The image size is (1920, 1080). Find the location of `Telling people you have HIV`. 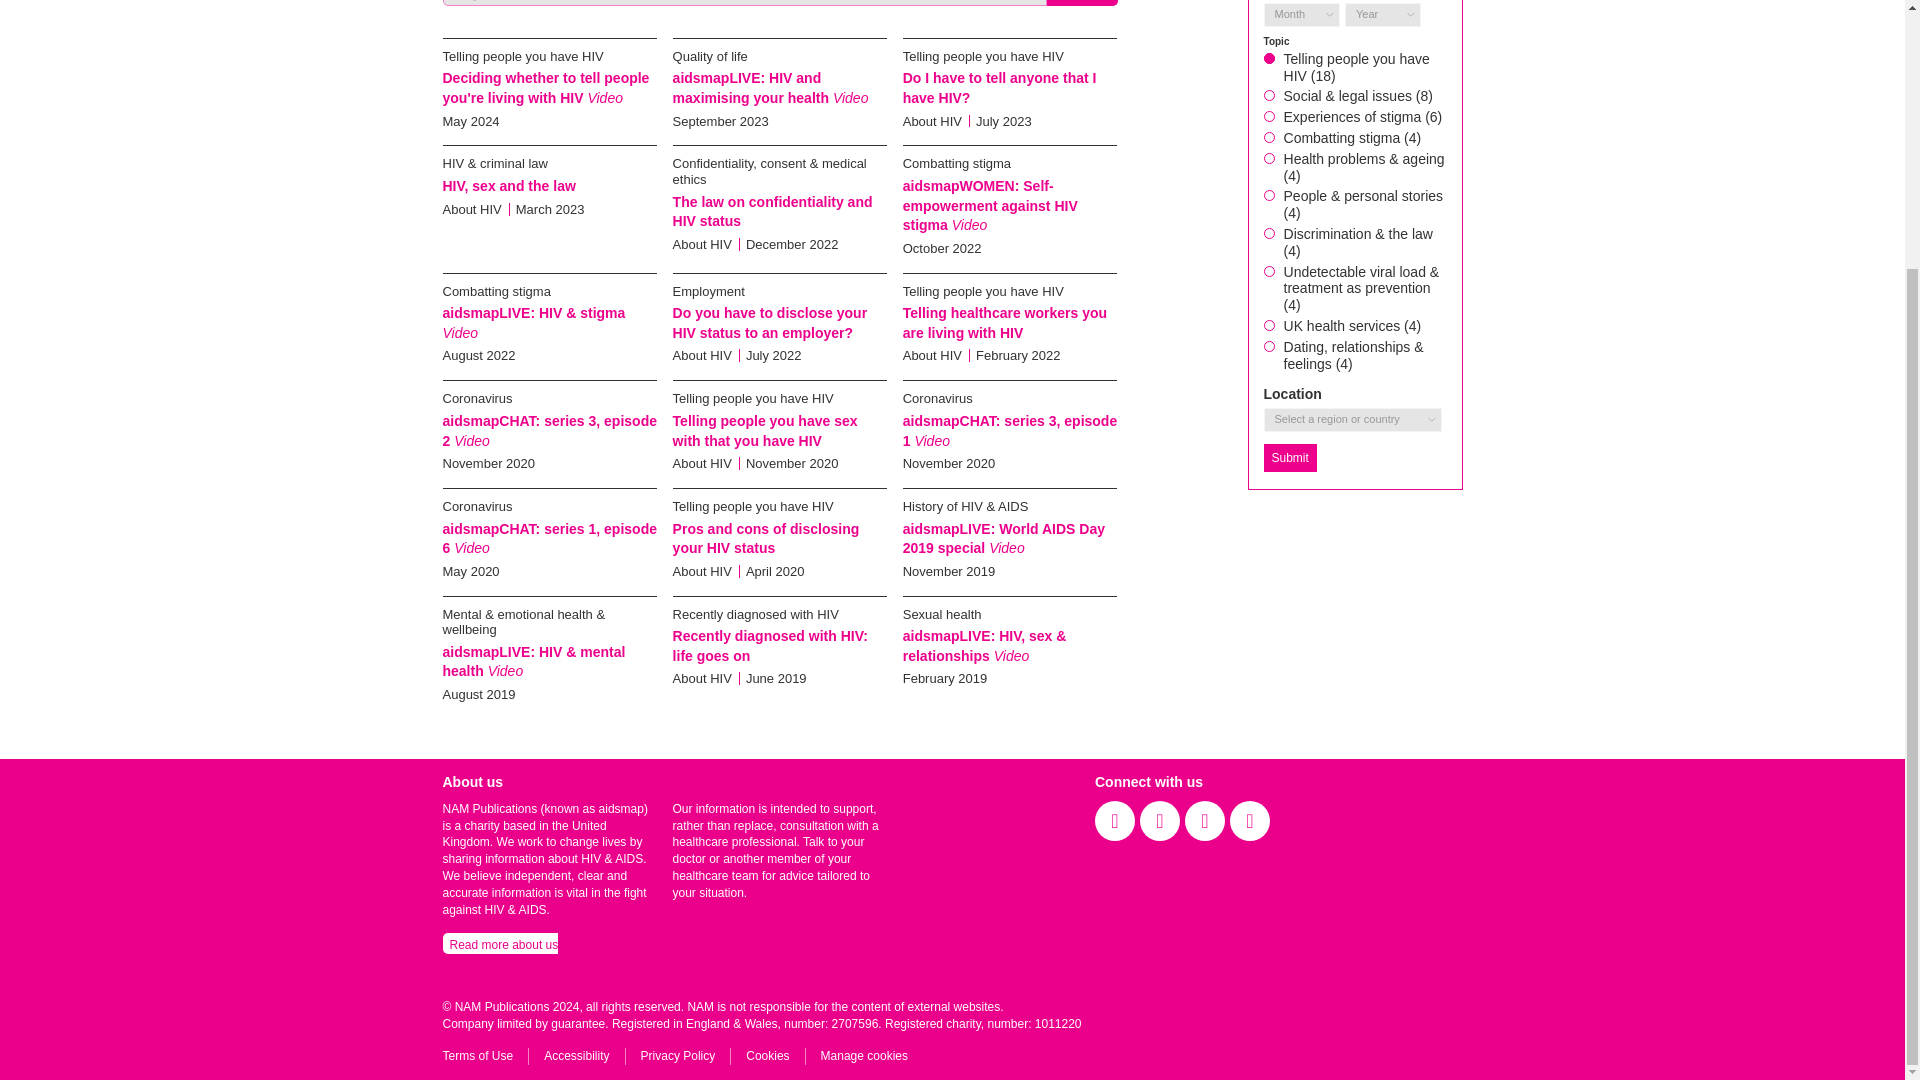

Telling people you have HIV is located at coordinates (522, 56).